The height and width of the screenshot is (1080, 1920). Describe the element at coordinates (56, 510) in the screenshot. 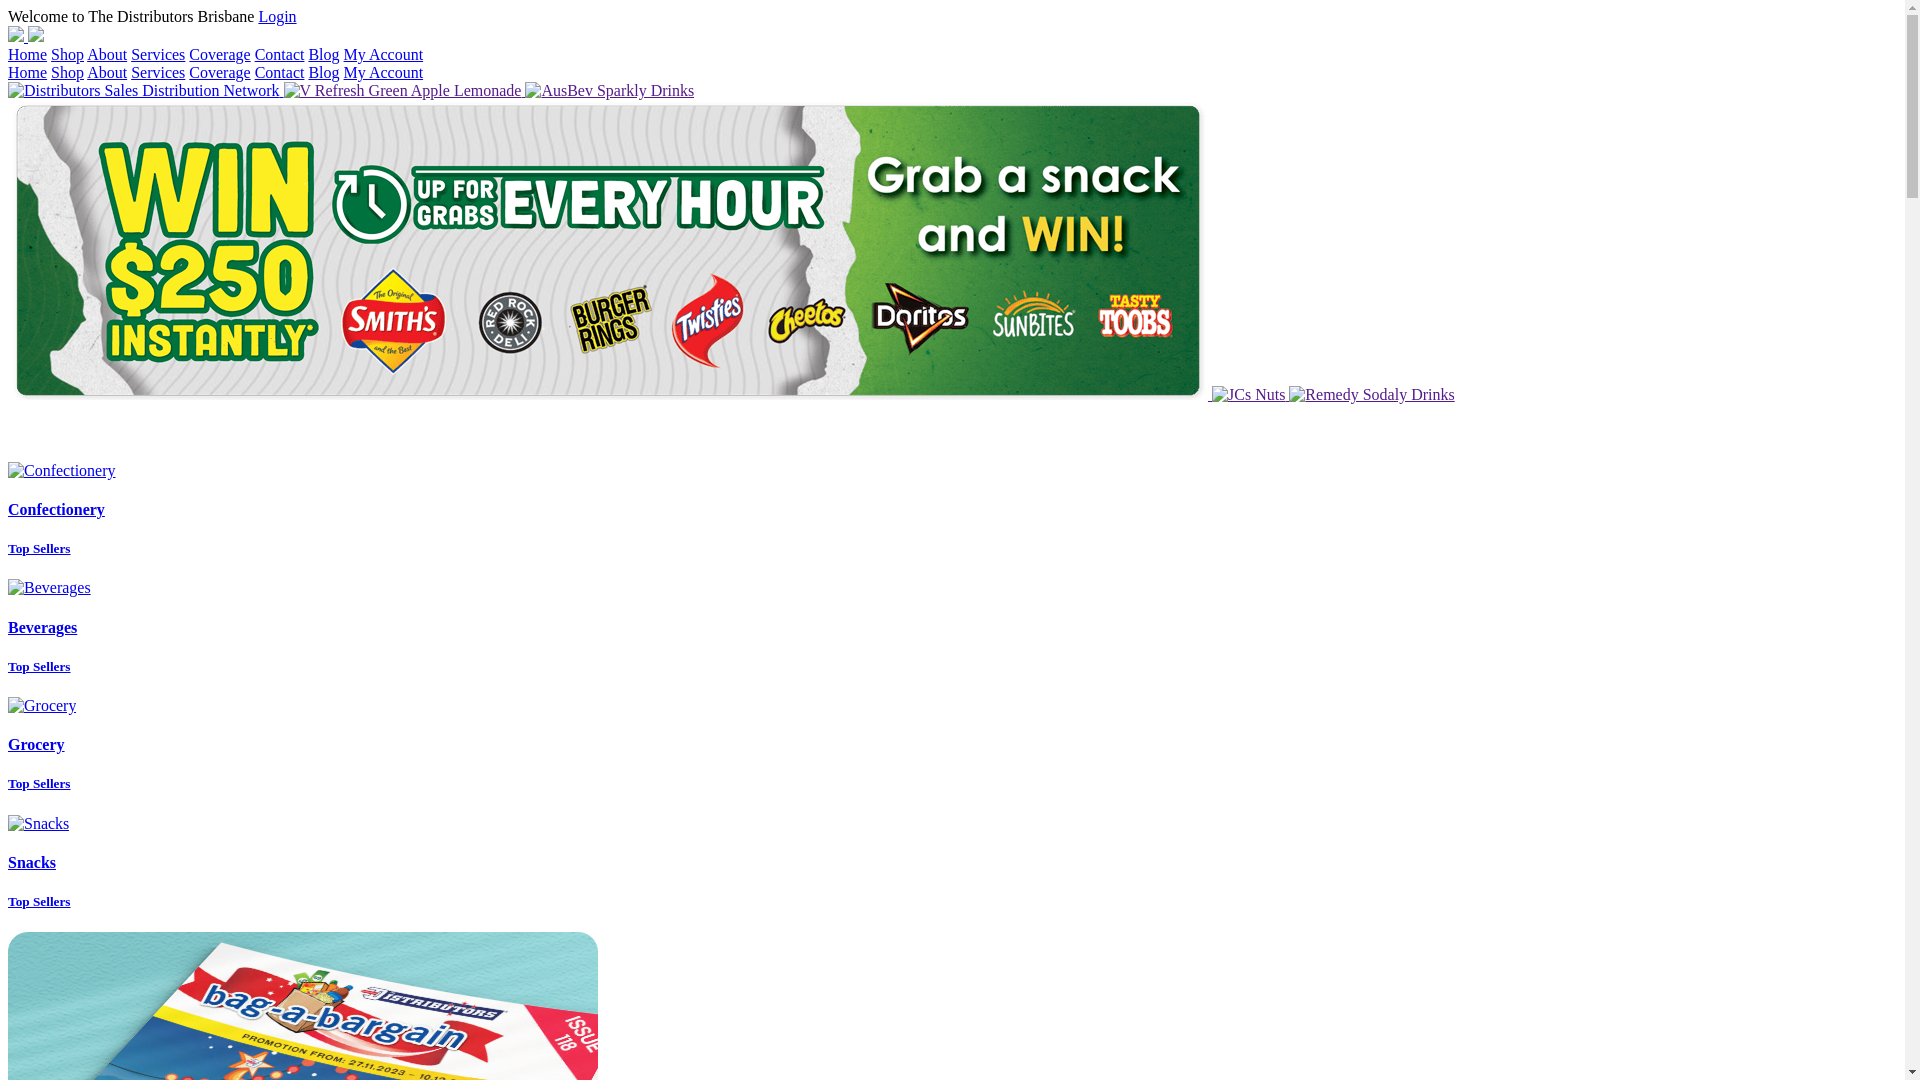

I see `Confectionery` at that location.